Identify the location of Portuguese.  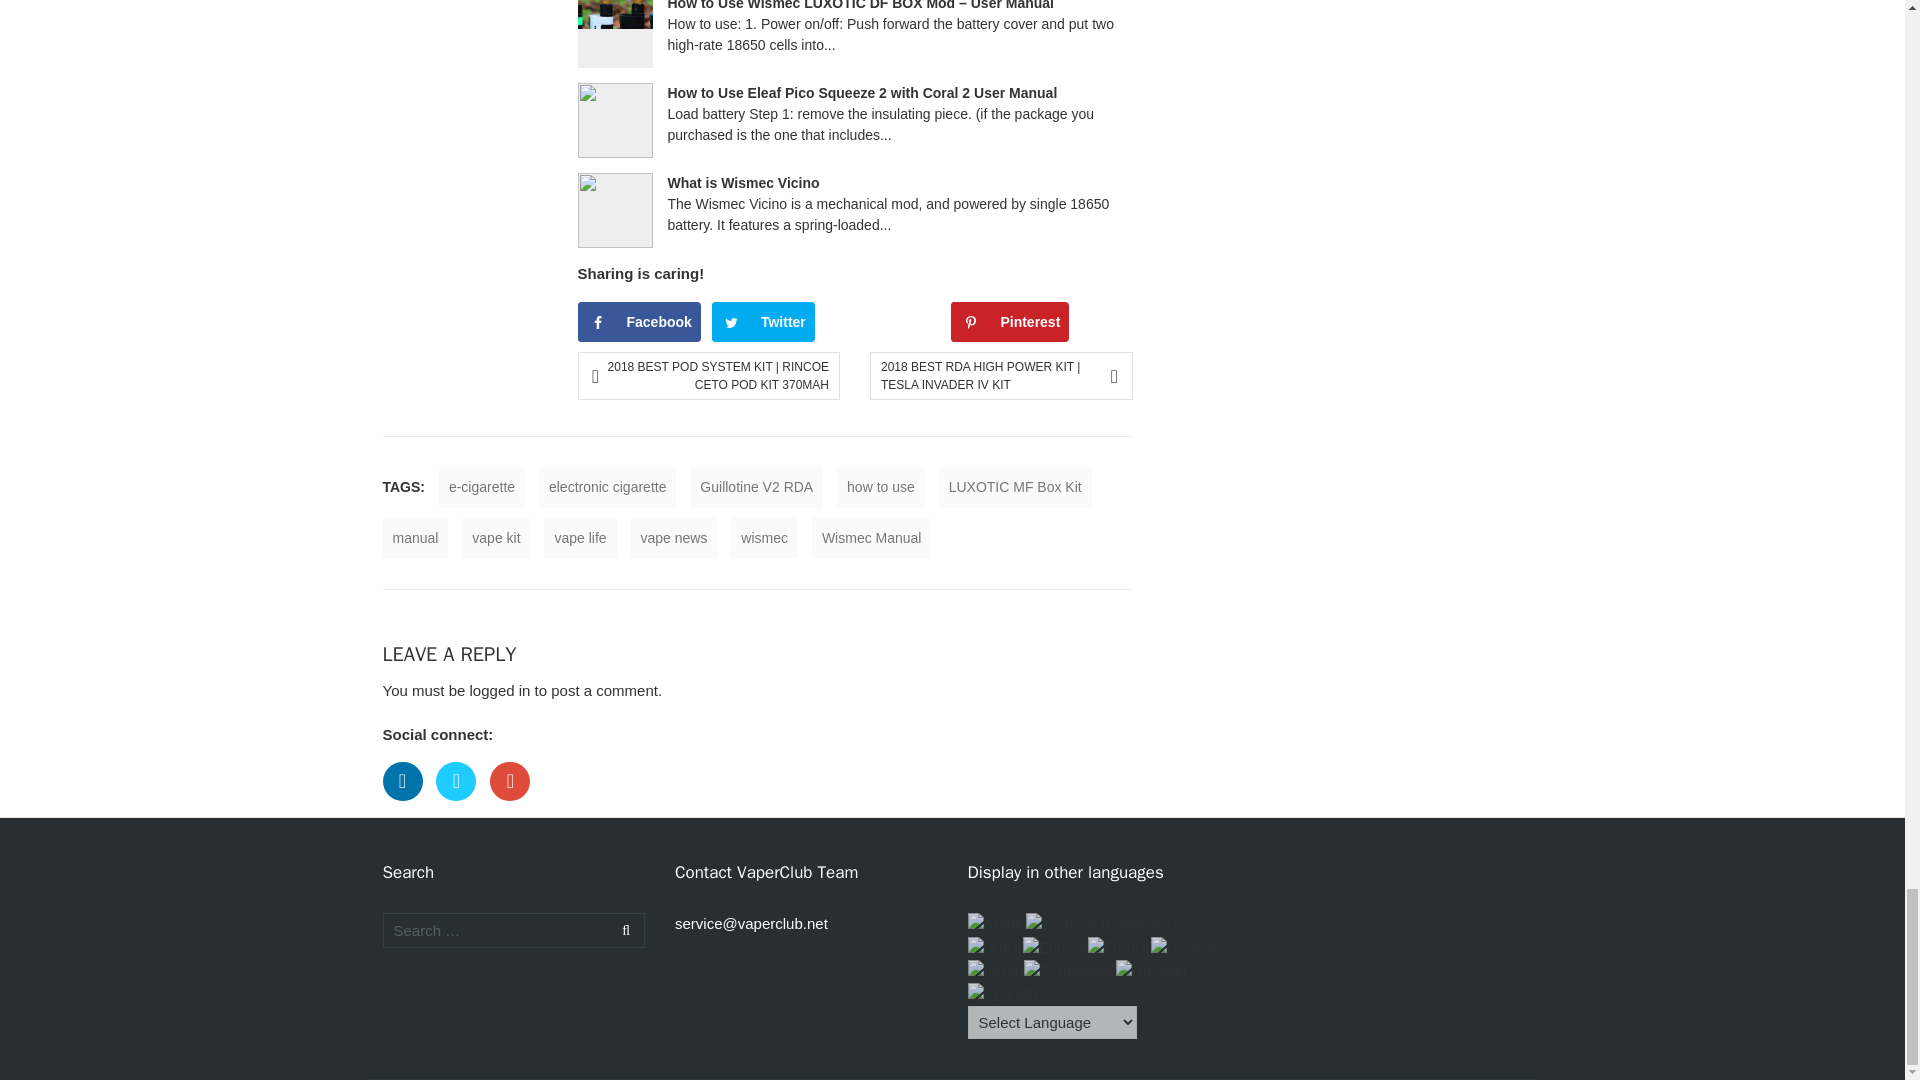
(1070, 970).